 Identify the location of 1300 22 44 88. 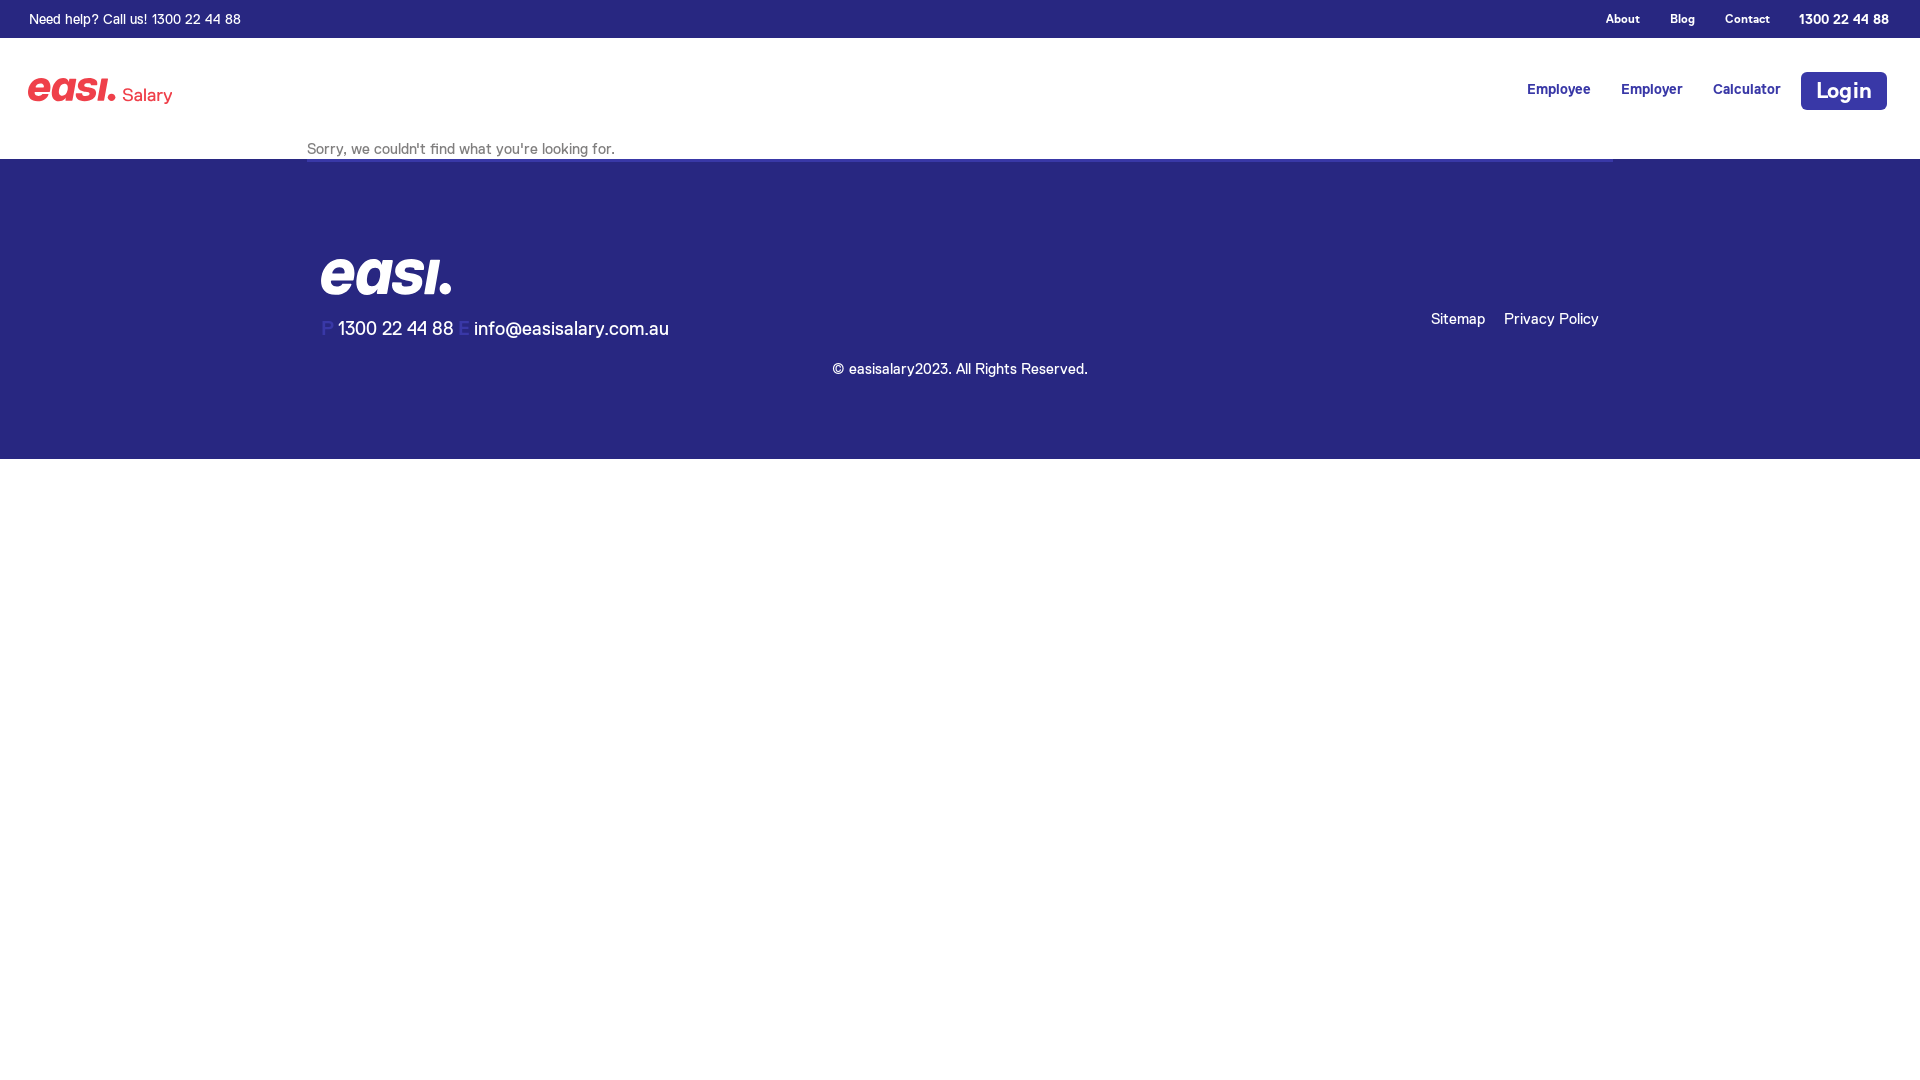
(396, 328).